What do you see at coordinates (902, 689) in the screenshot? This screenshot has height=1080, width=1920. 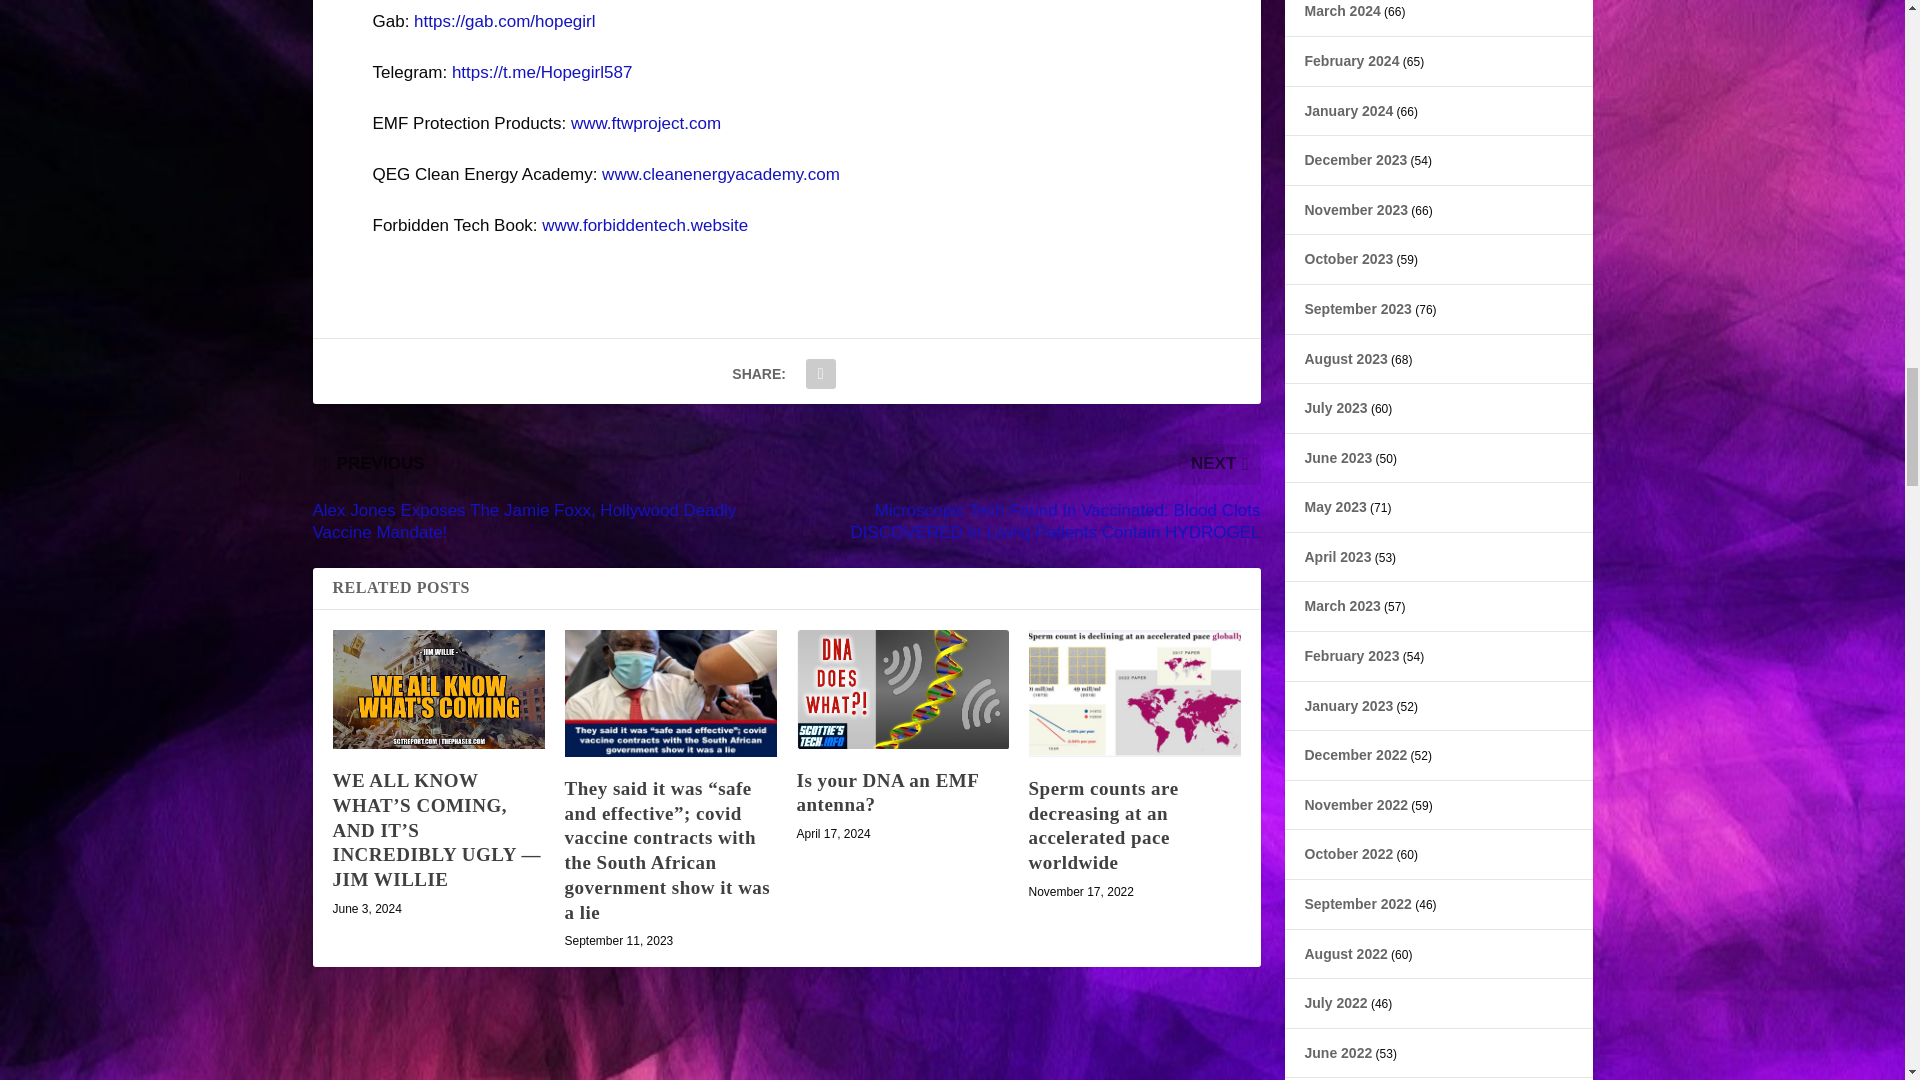 I see `Is your DNA an EMF antenna?` at bounding box center [902, 689].